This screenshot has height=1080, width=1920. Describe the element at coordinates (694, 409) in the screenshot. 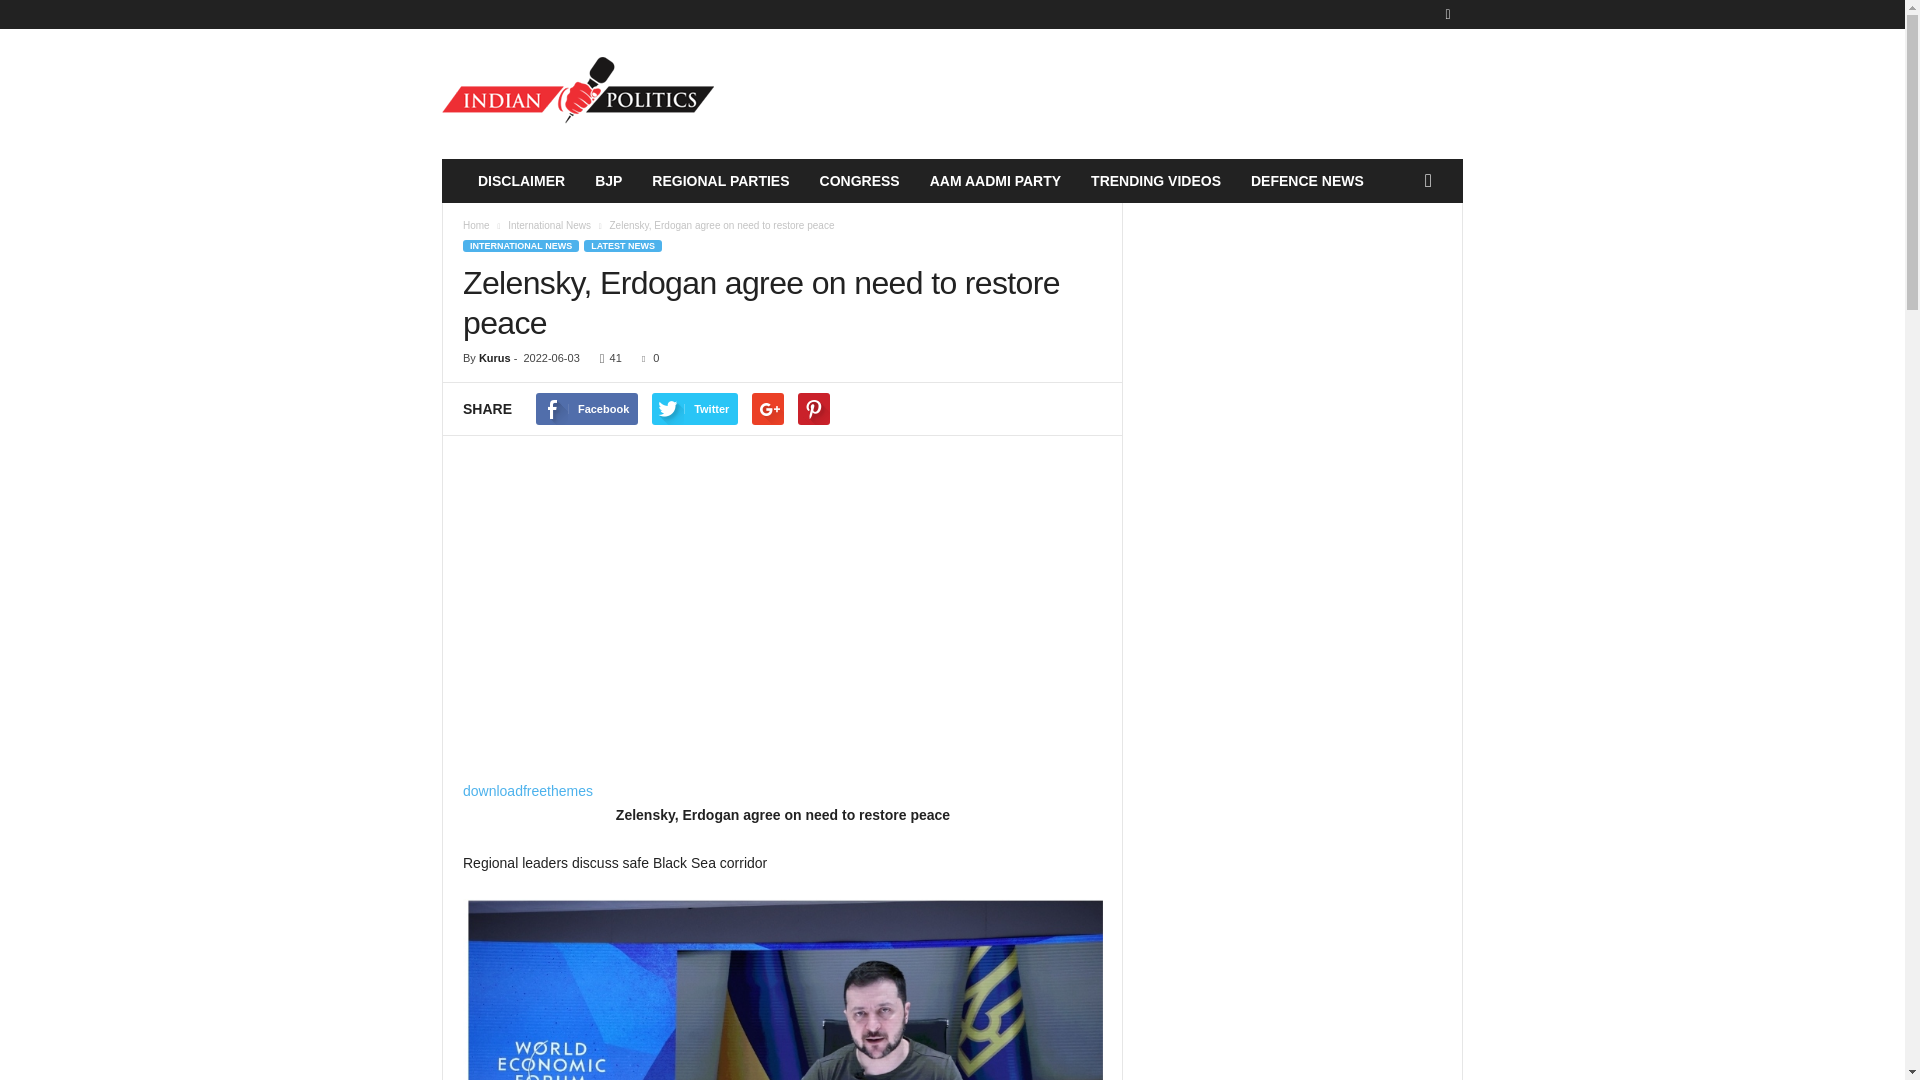

I see `Twitter` at that location.